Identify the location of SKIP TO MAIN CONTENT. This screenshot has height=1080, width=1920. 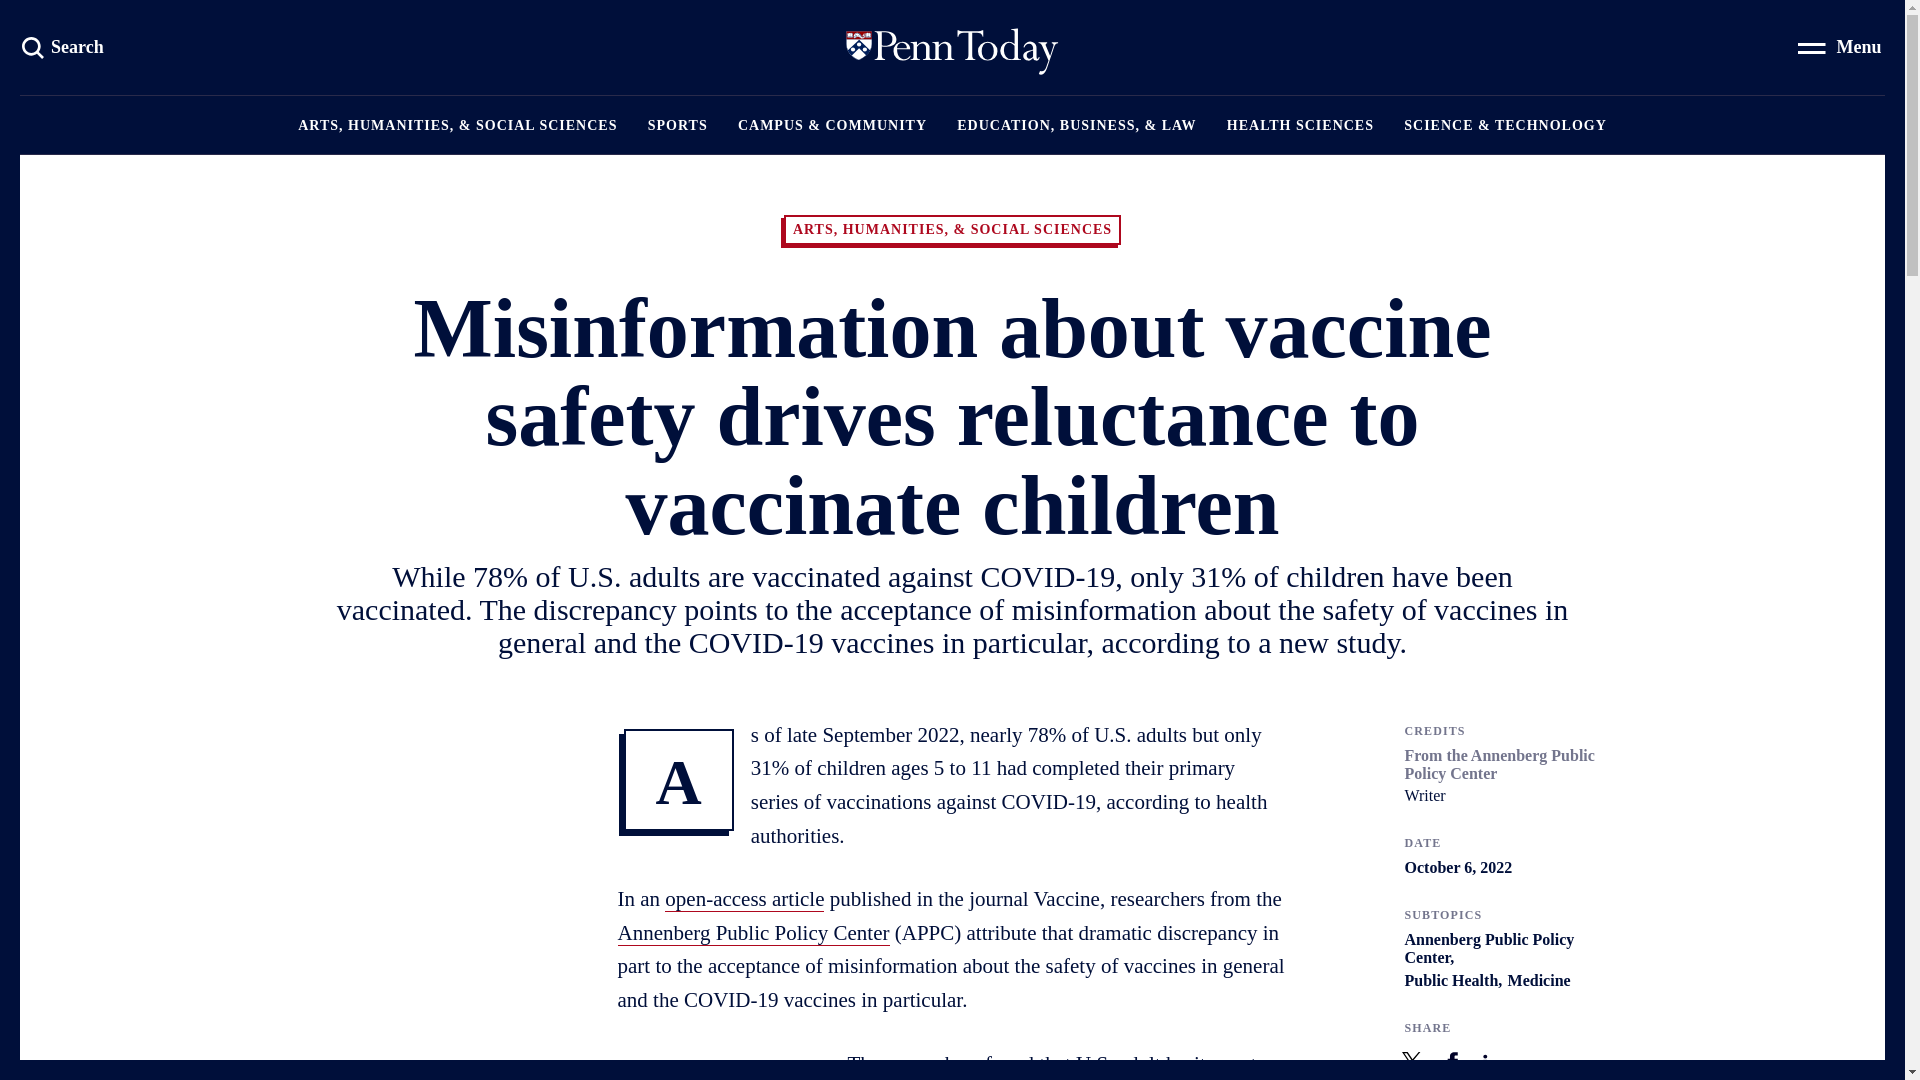
(952, 47).